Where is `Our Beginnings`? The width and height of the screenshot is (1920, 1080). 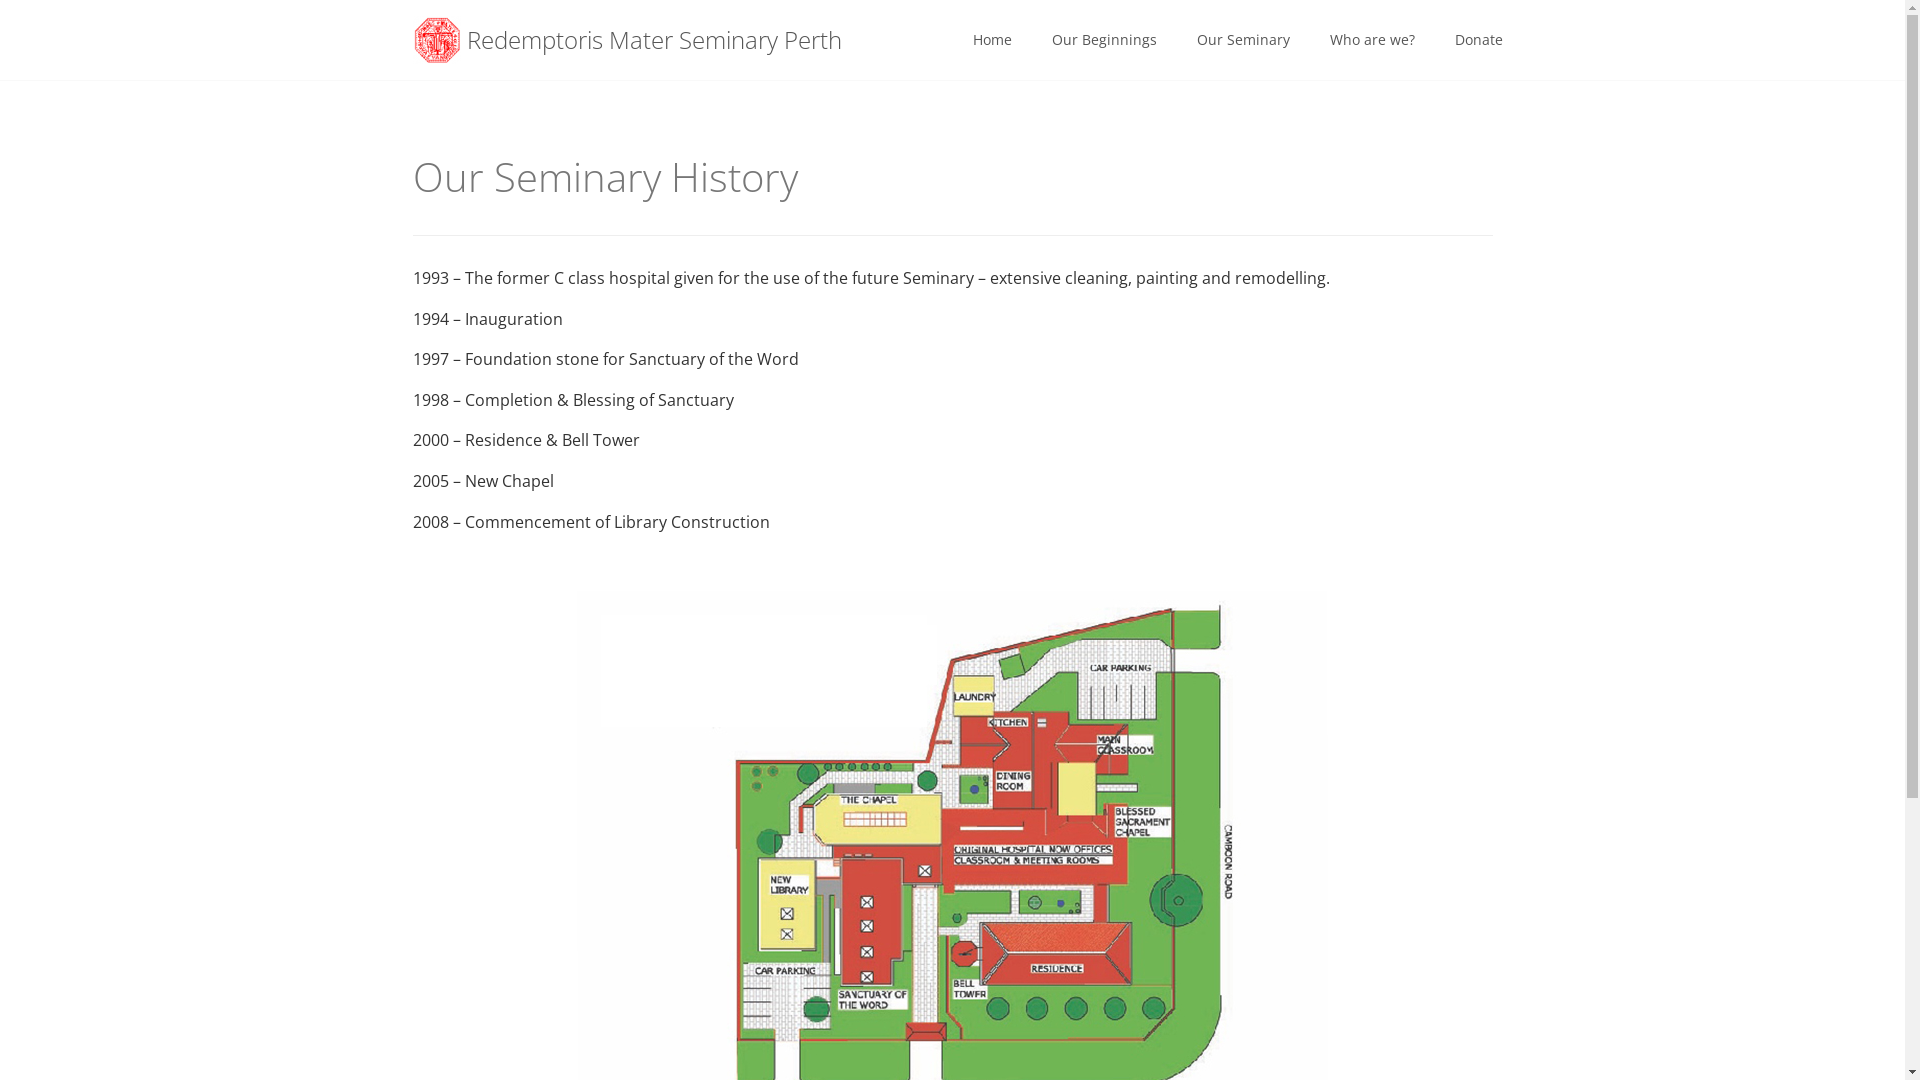 Our Beginnings is located at coordinates (1104, 40).